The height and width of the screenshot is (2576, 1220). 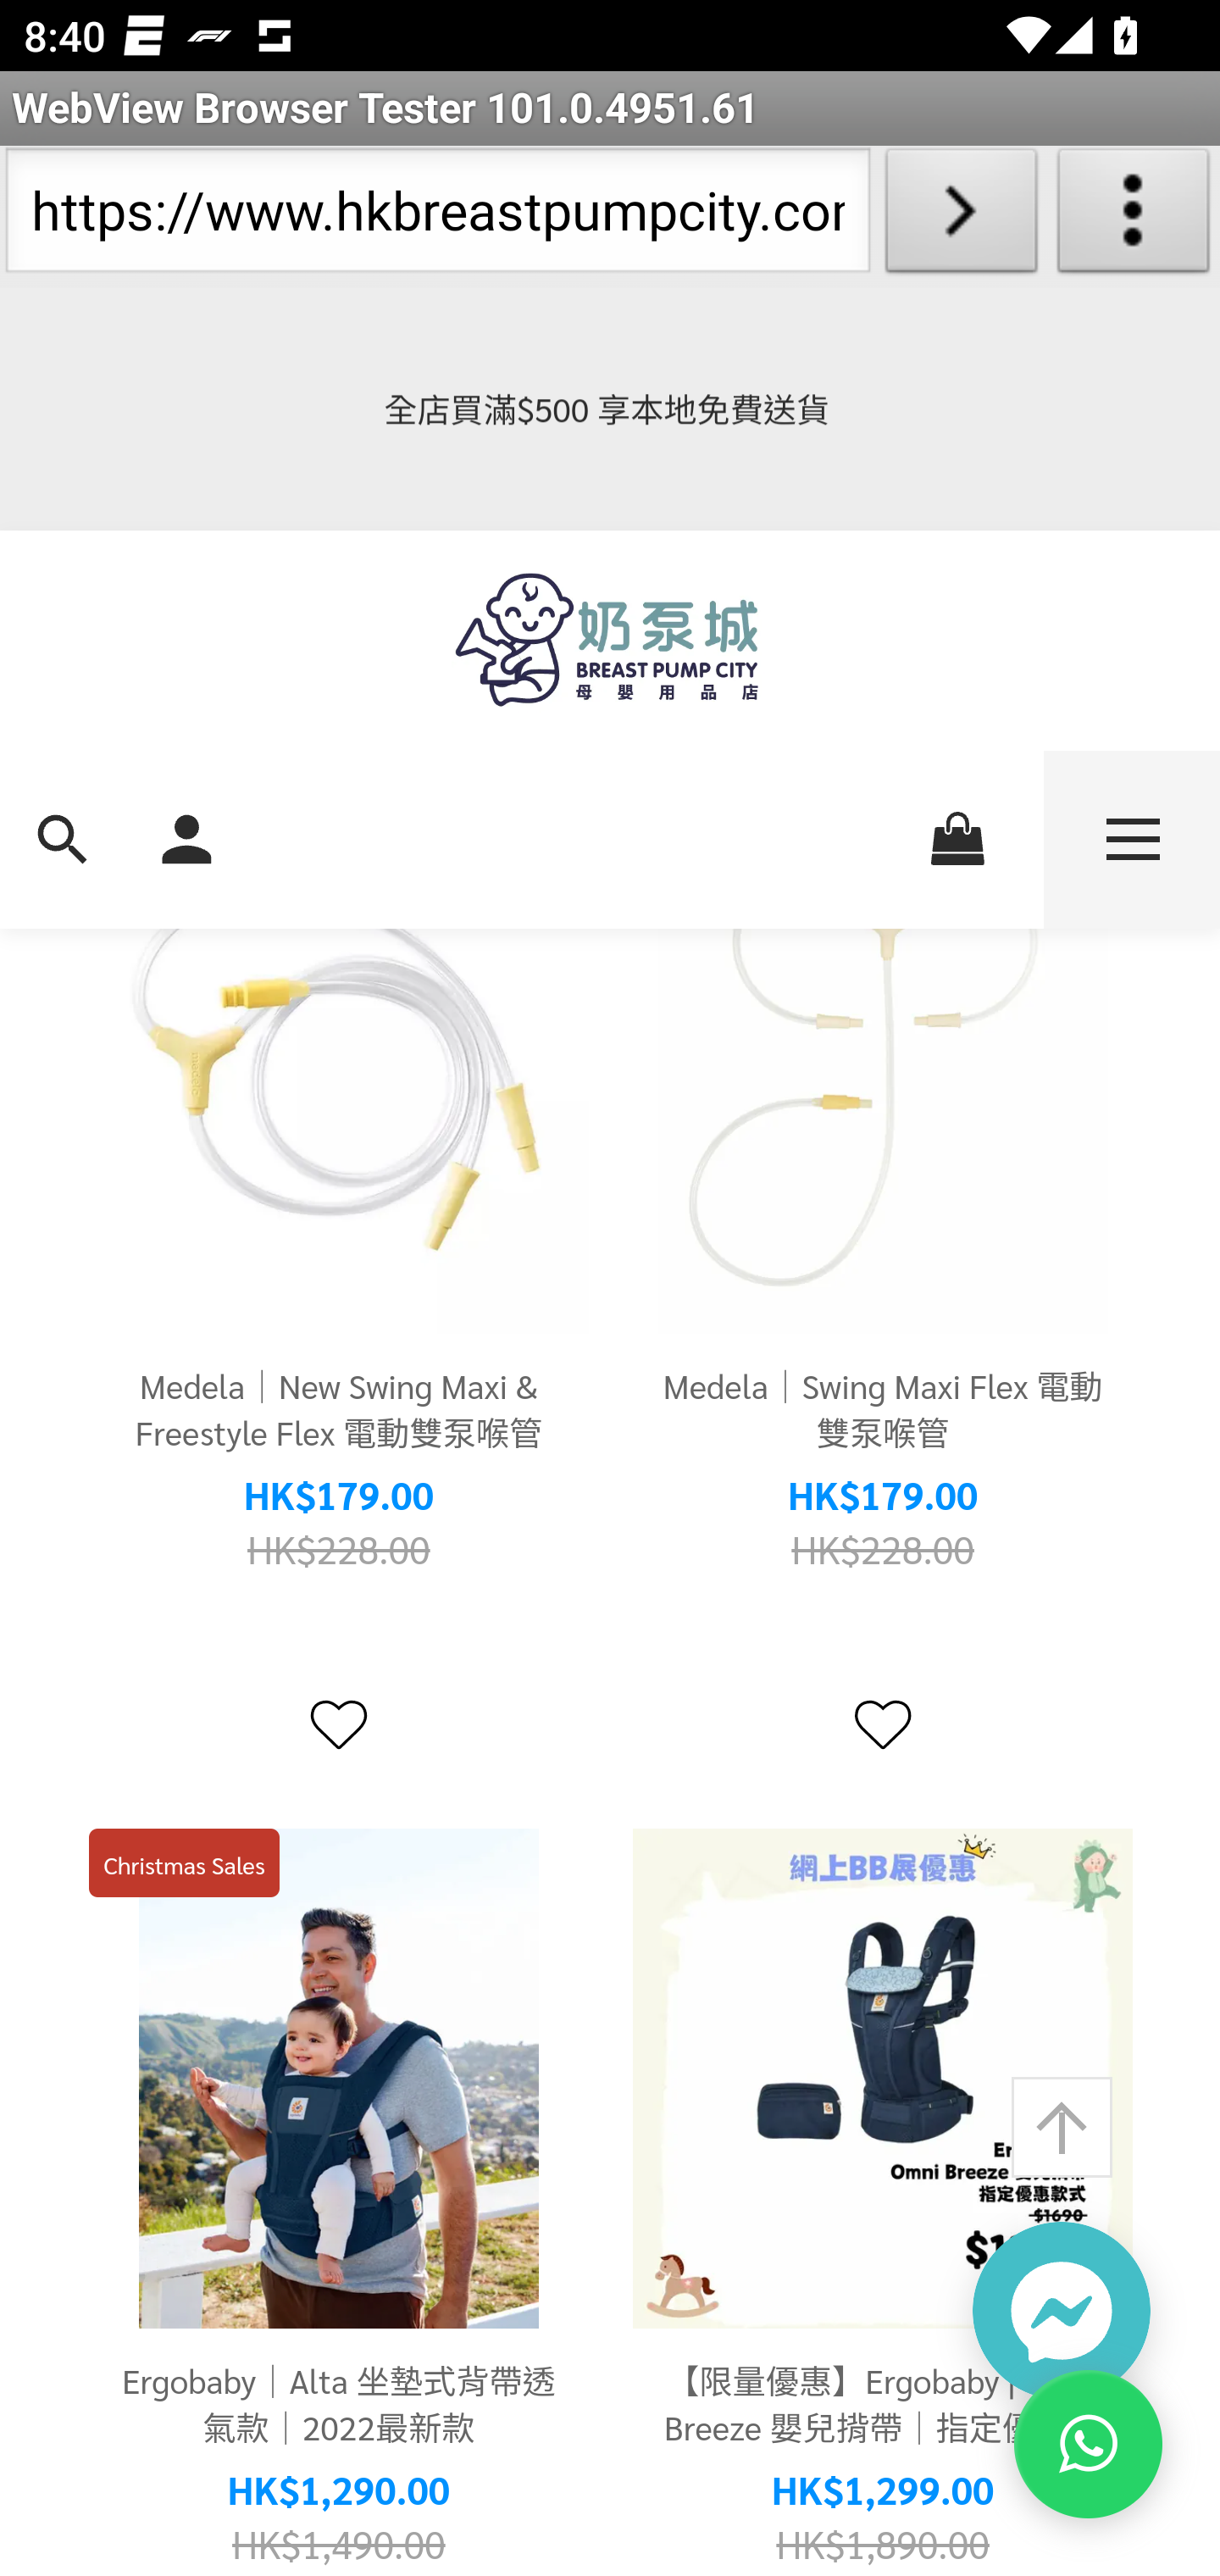 I want to click on HK$1,890.00, so click(x=883, y=2545).